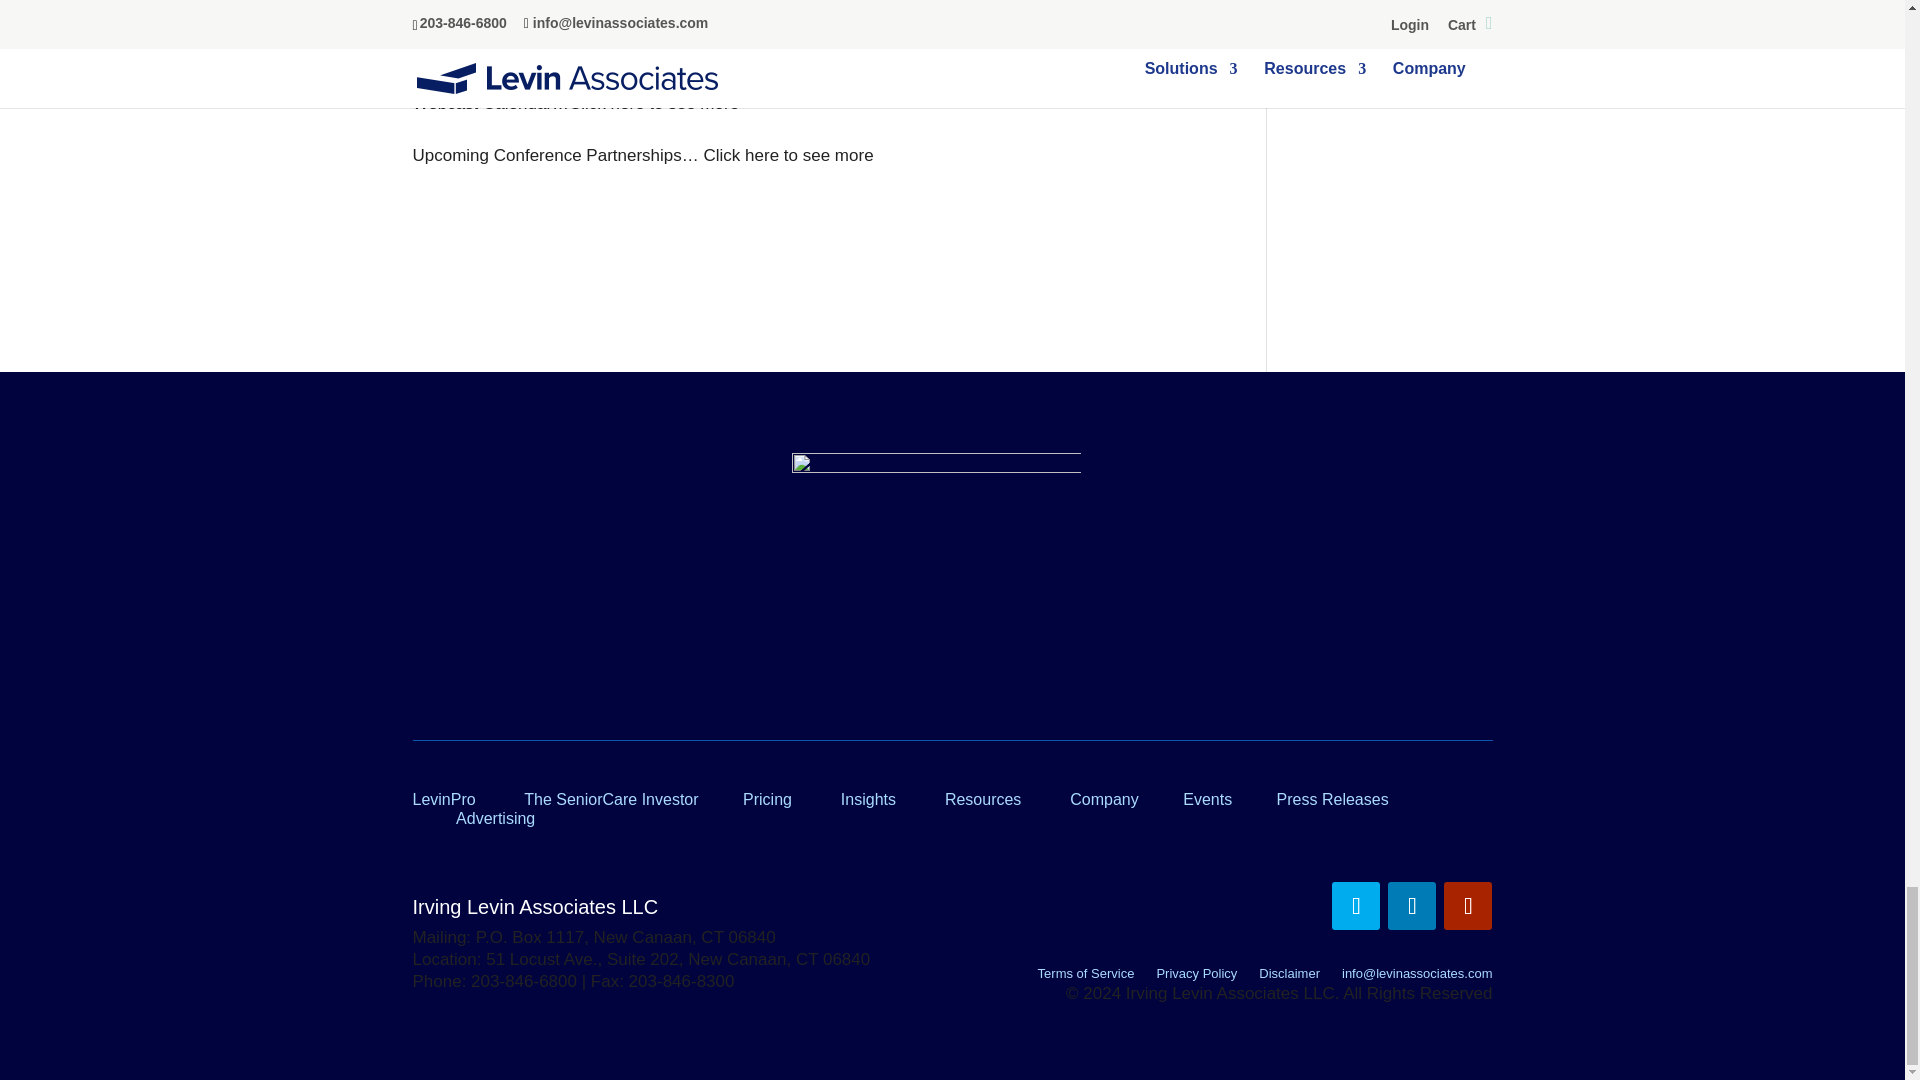  What do you see at coordinates (868, 798) in the screenshot?
I see `Insights` at bounding box center [868, 798].